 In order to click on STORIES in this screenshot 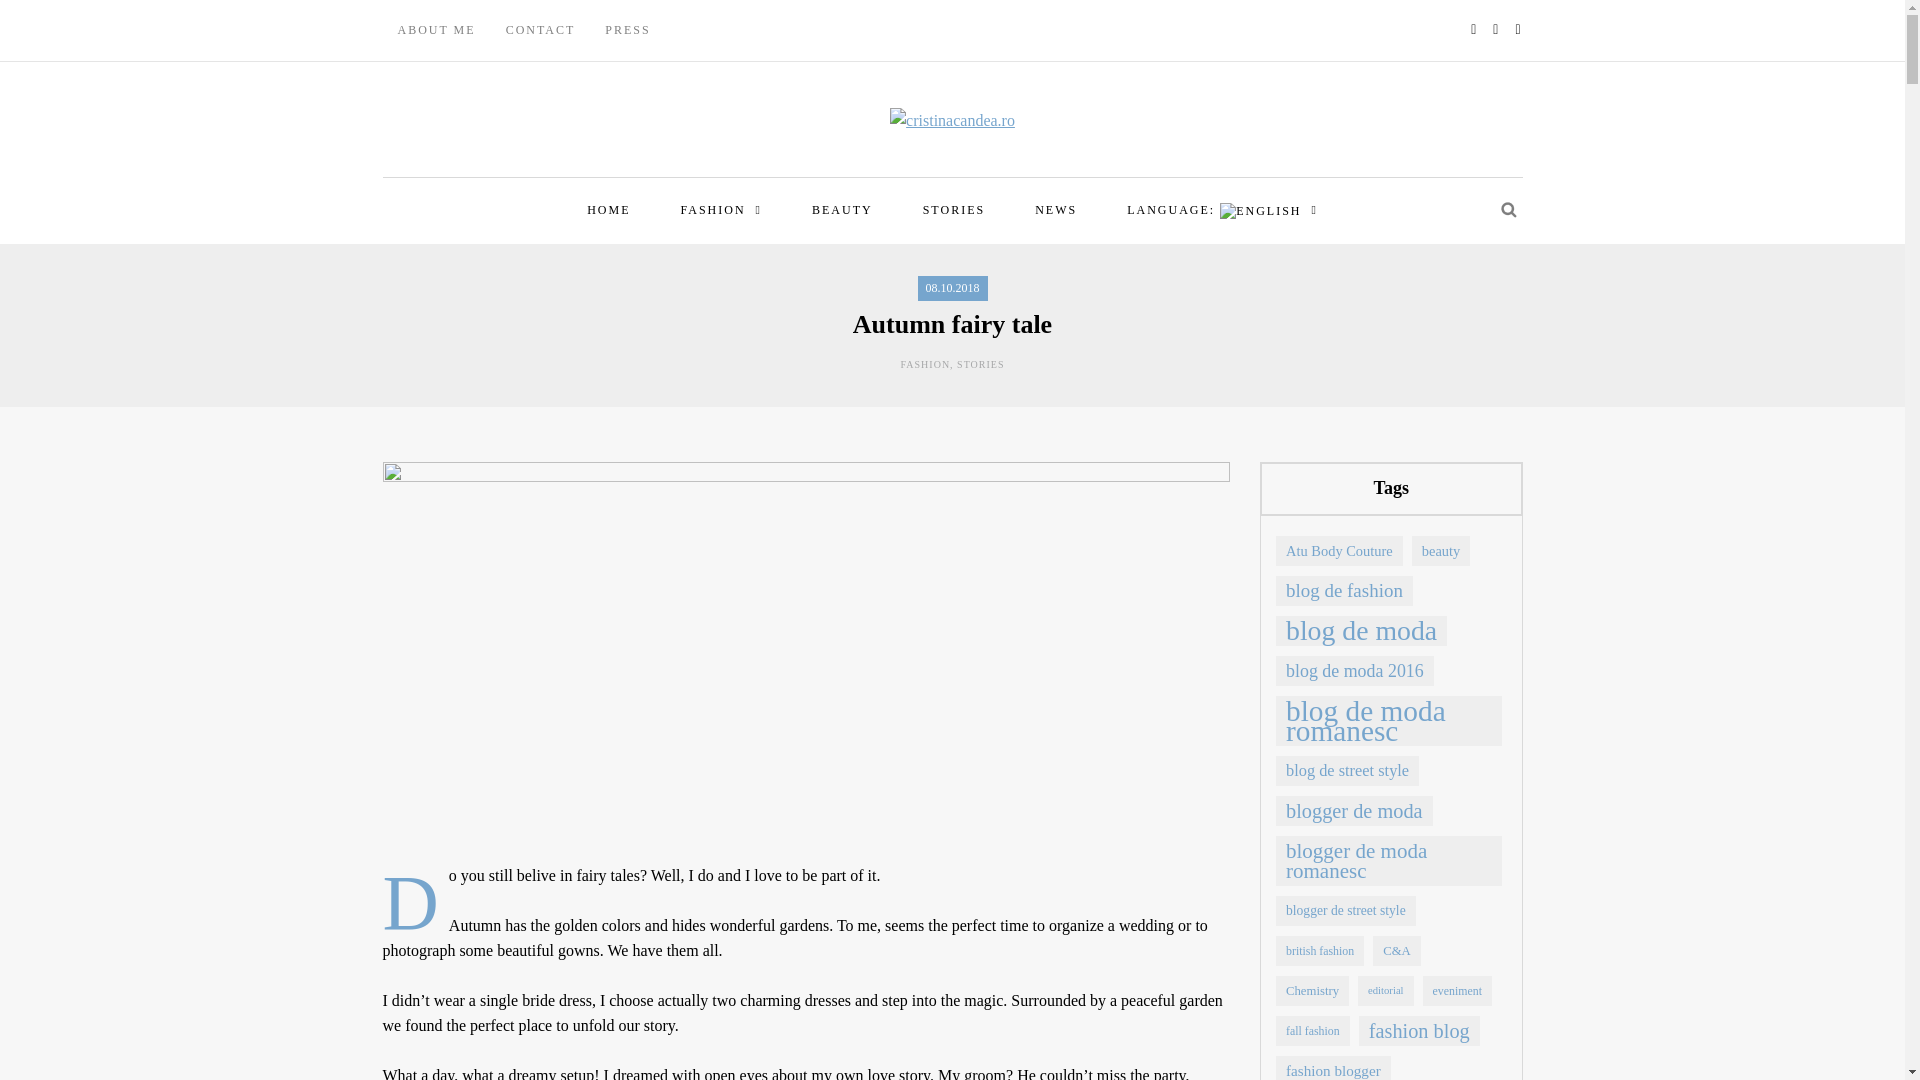, I will do `click(980, 364)`.